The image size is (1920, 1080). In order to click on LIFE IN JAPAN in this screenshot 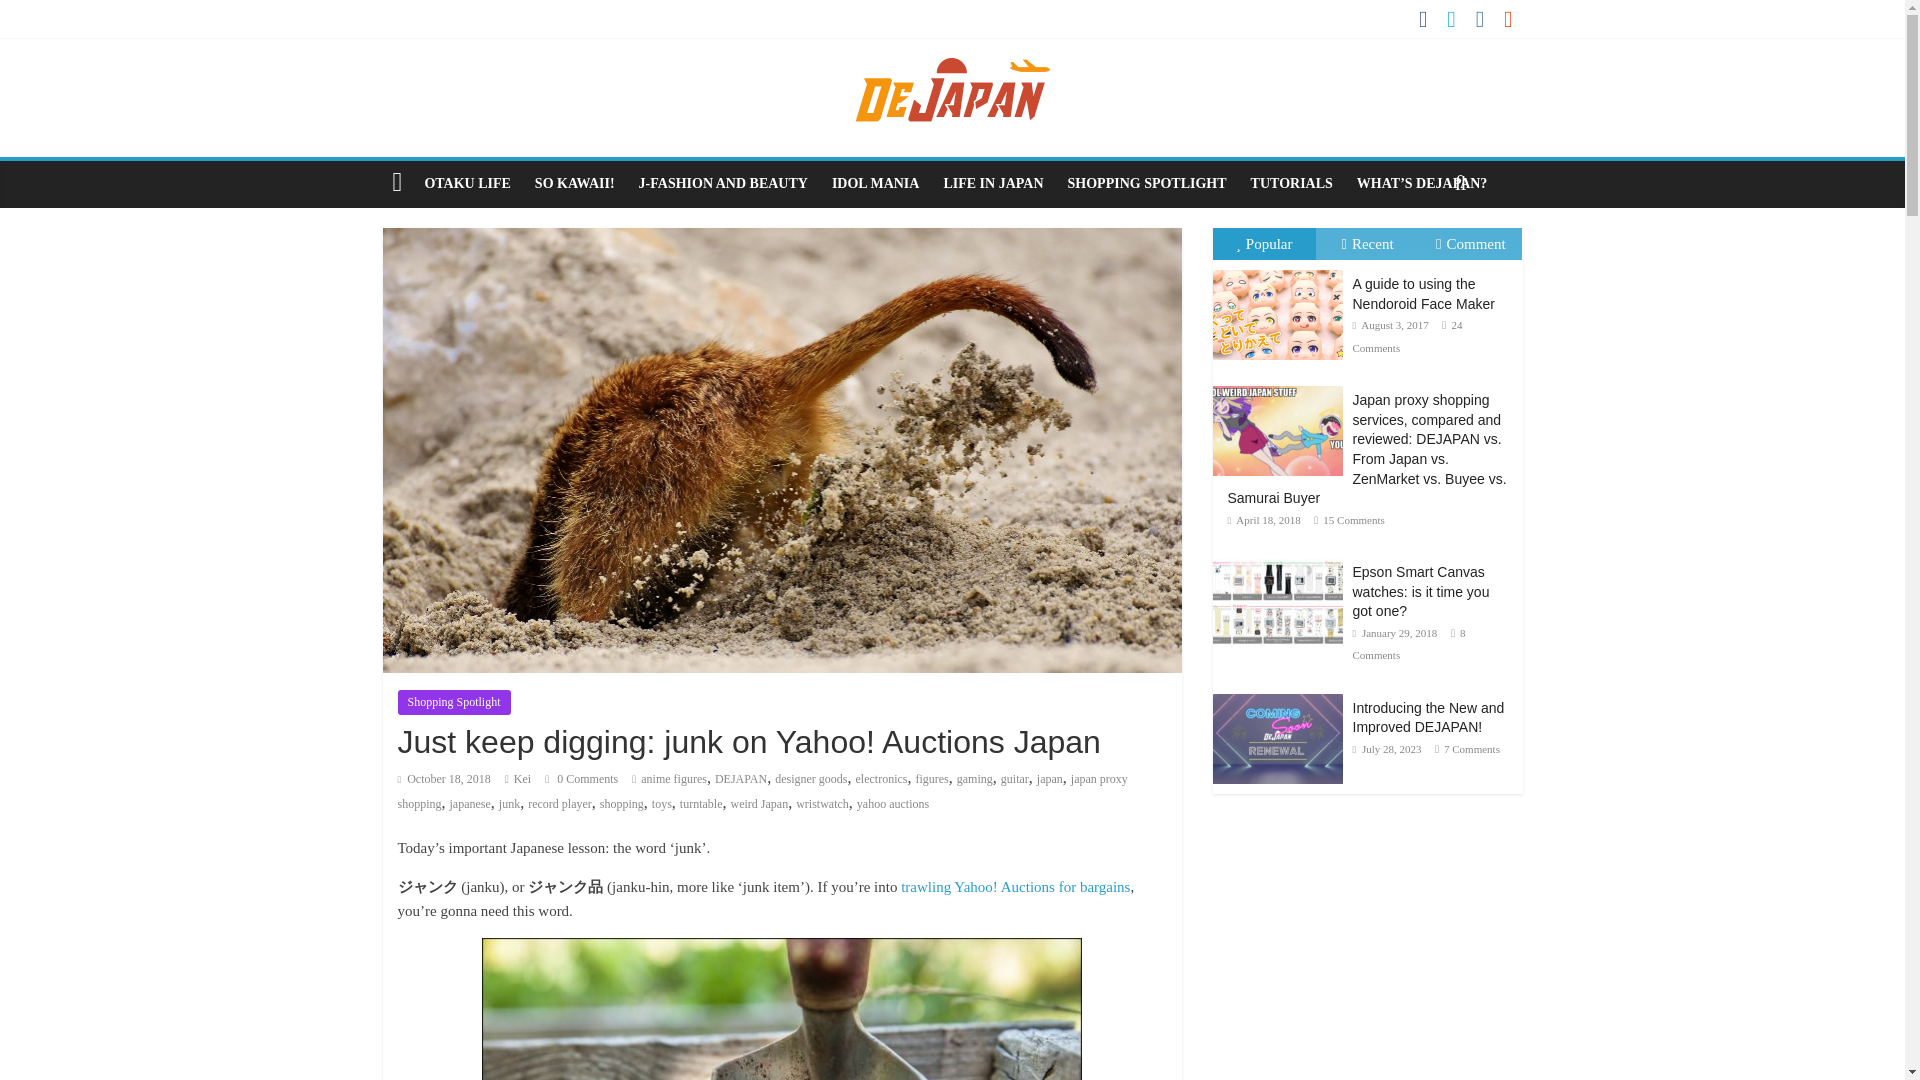, I will do `click(992, 184)`.